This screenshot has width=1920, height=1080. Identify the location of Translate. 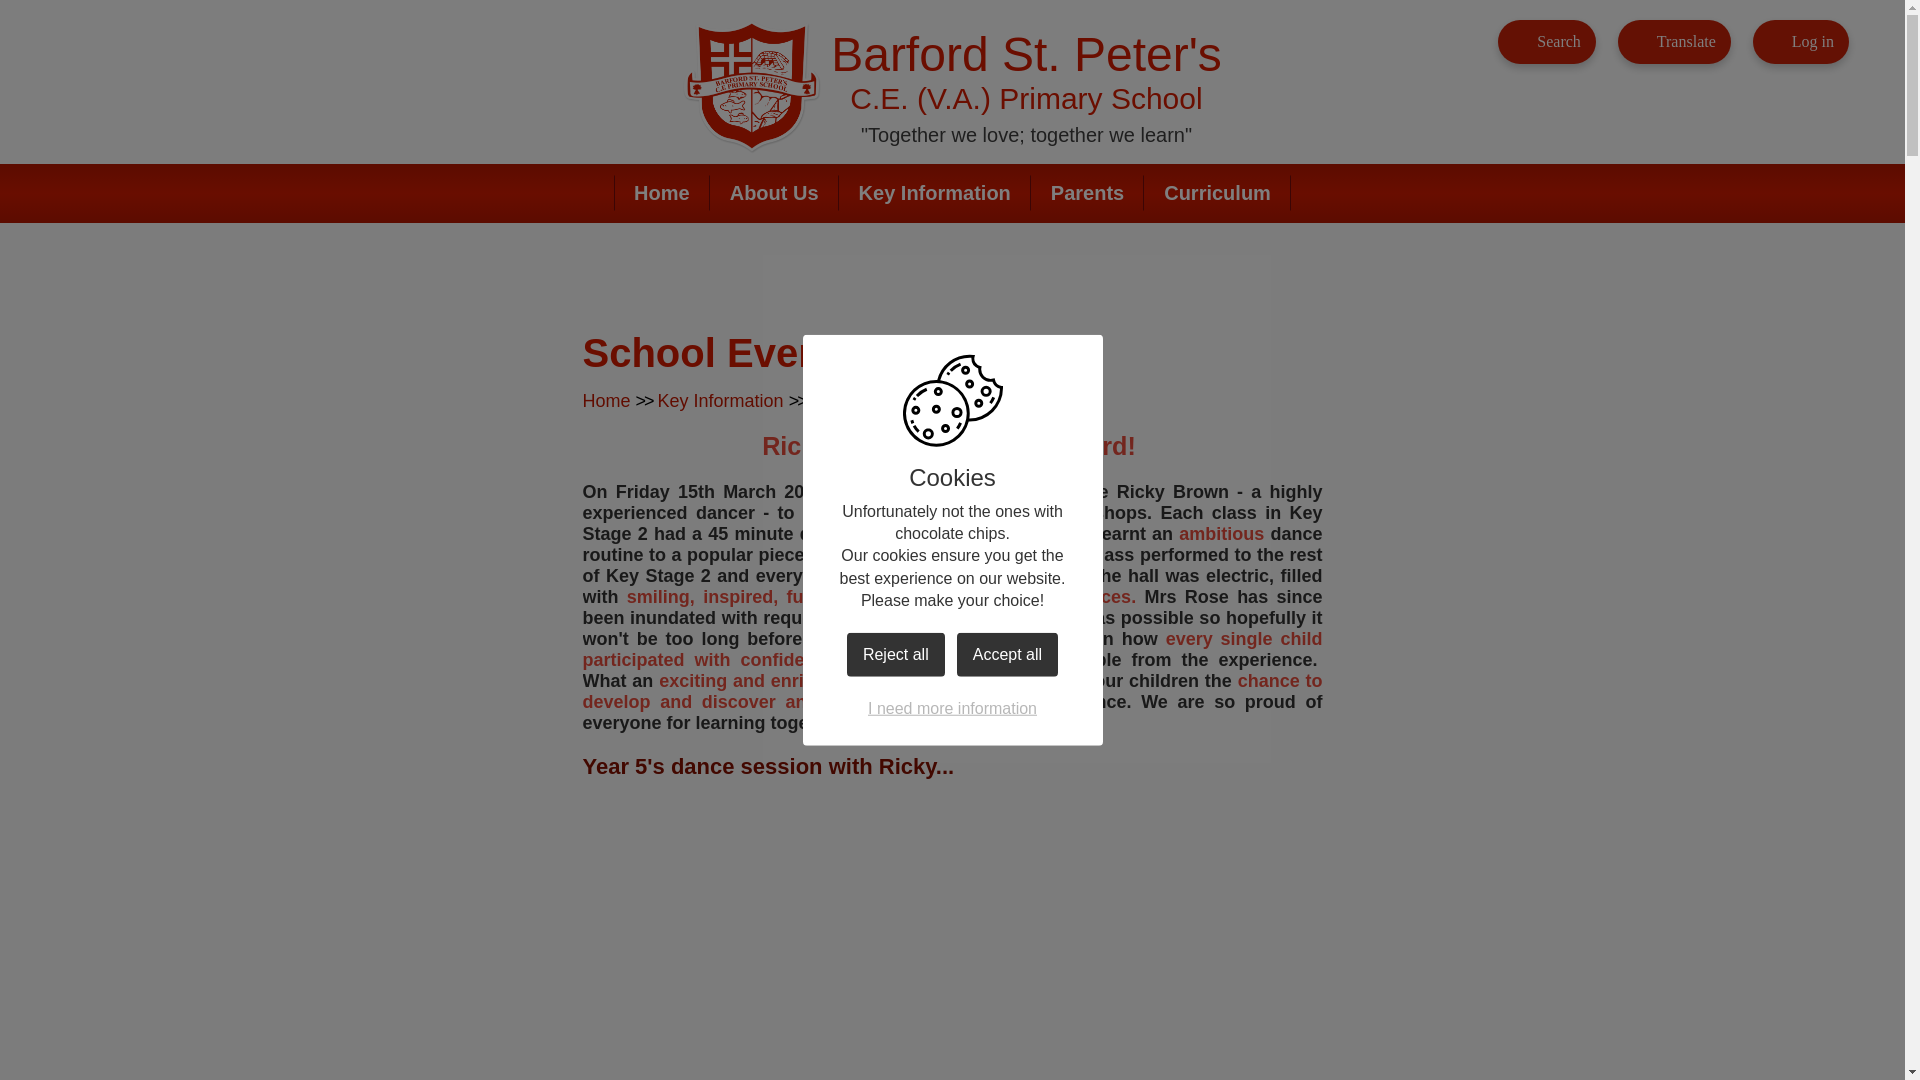
(1674, 42).